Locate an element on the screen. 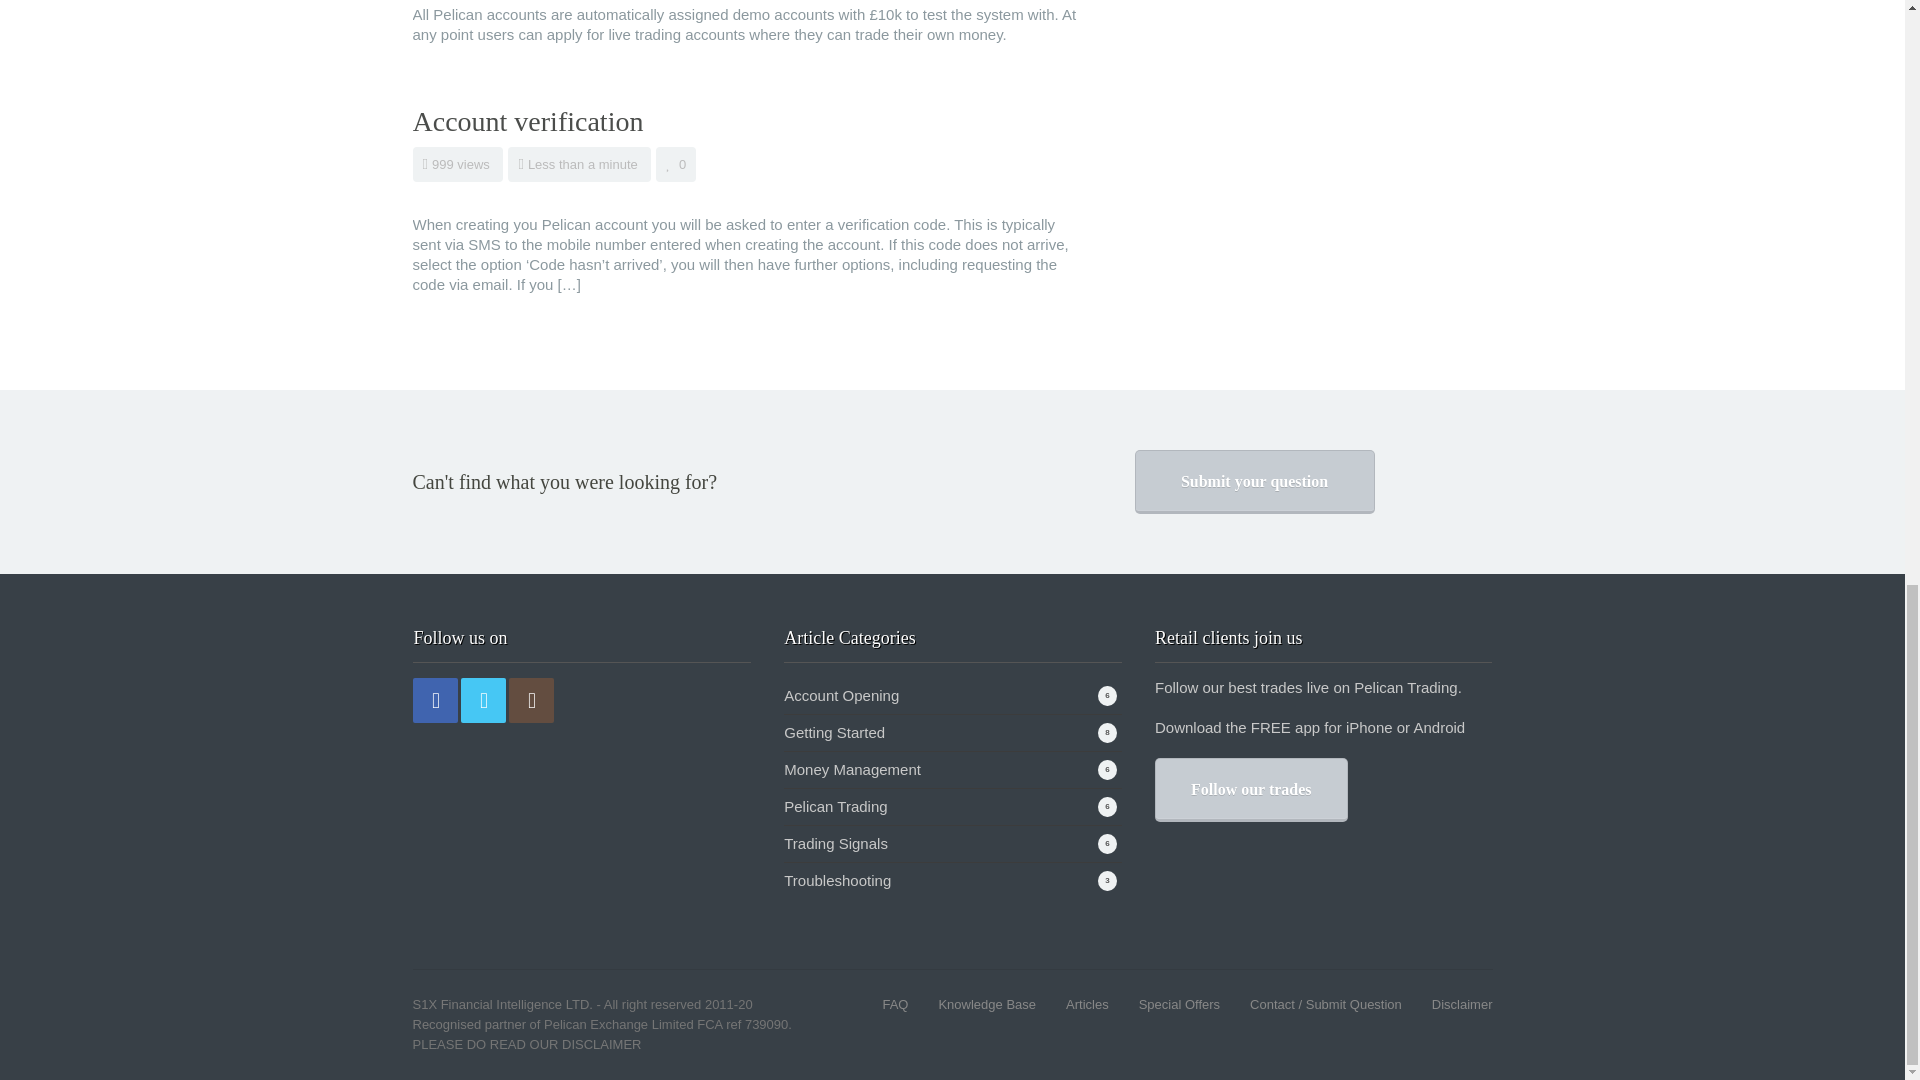 The image size is (1920, 1080). S1X Financial Intelligence LTD. is located at coordinates (502, 1004).